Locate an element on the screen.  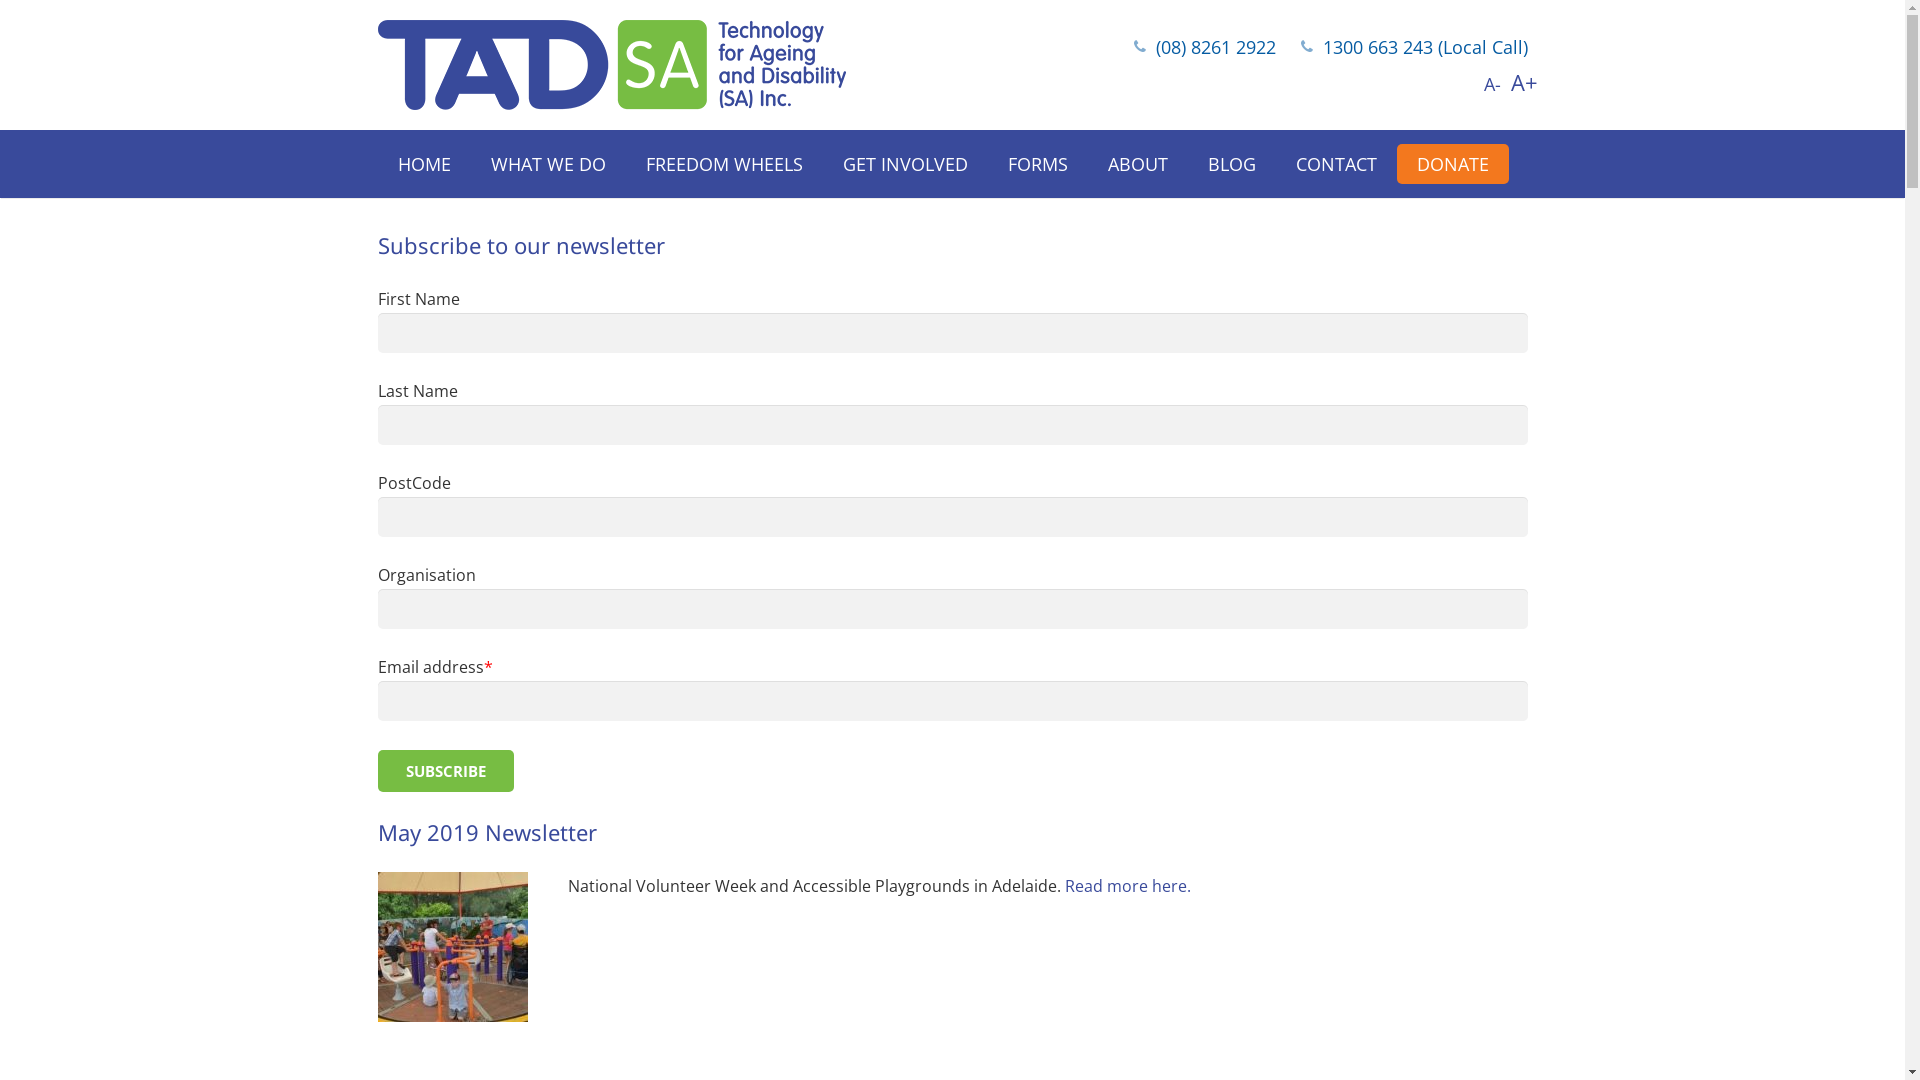
GET INVOLVED is located at coordinates (904, 164).